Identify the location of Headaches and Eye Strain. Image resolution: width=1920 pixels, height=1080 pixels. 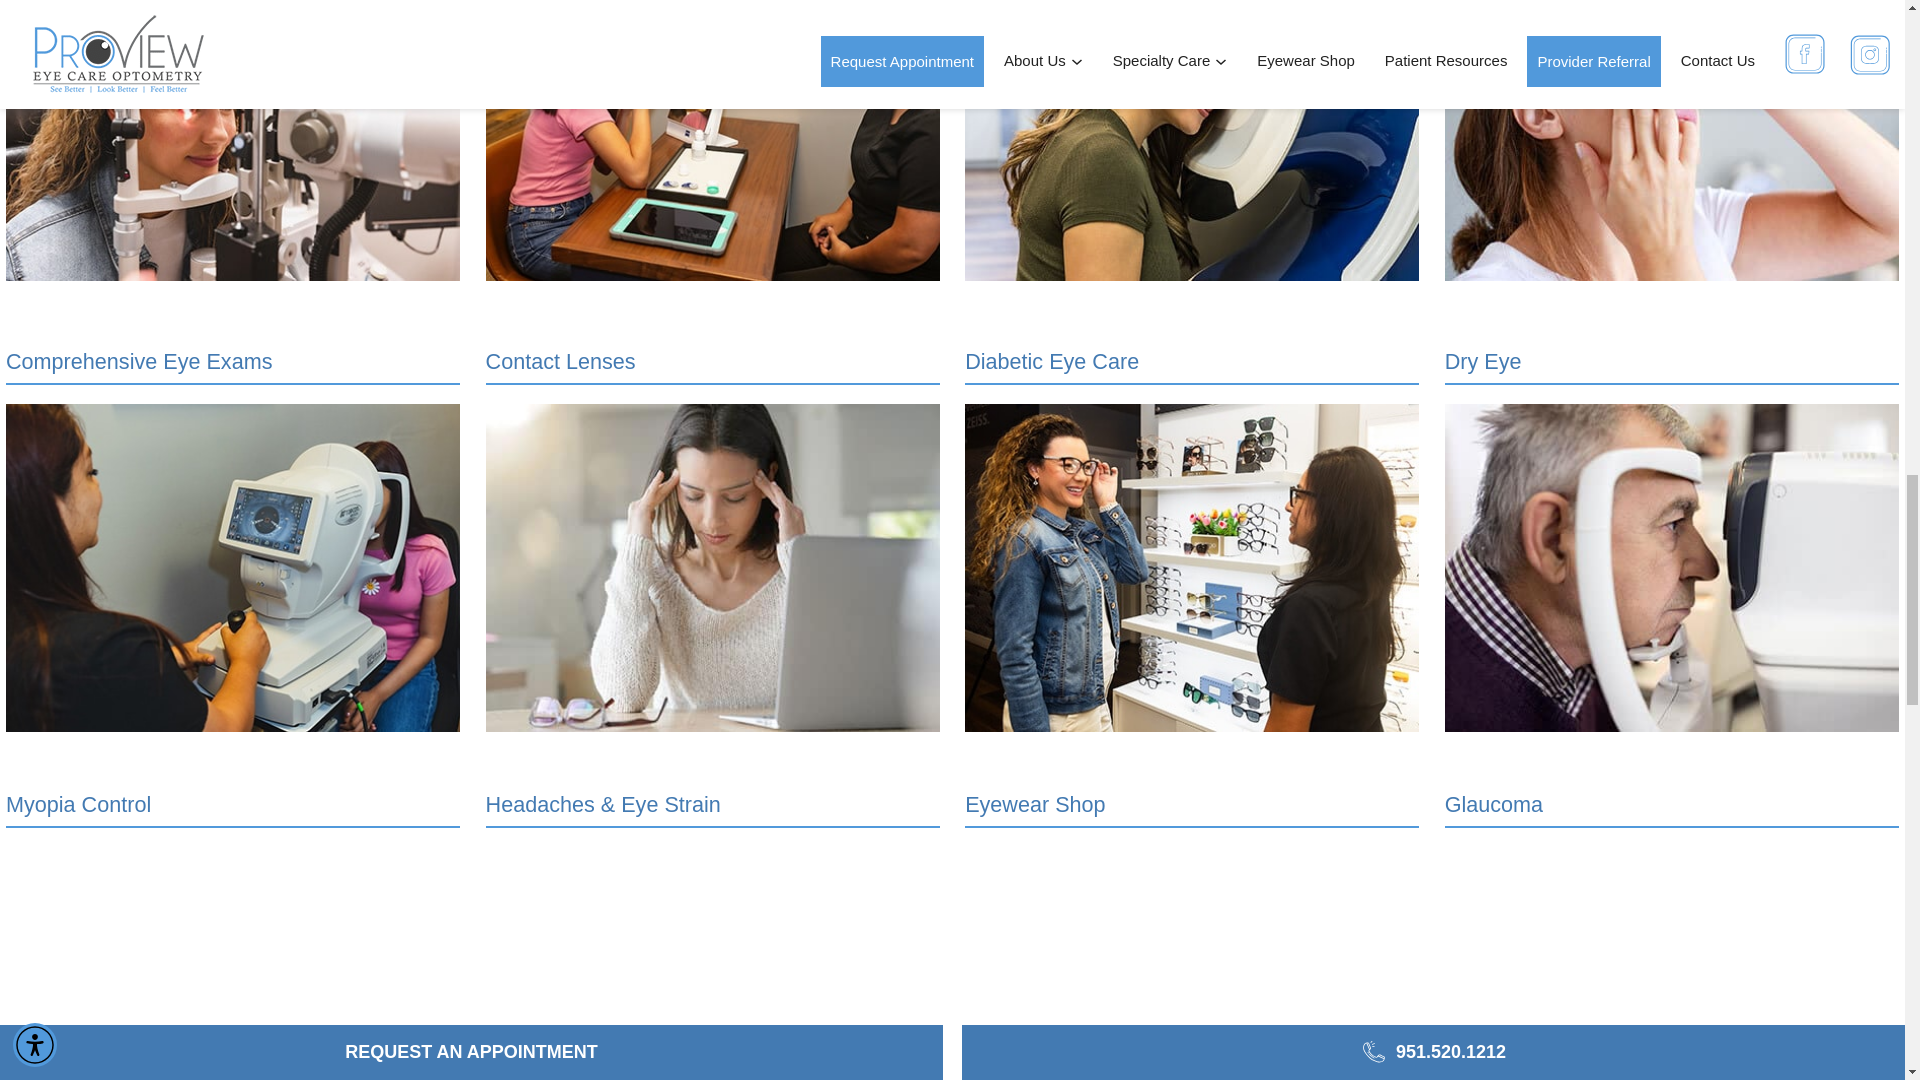
(712, 616).